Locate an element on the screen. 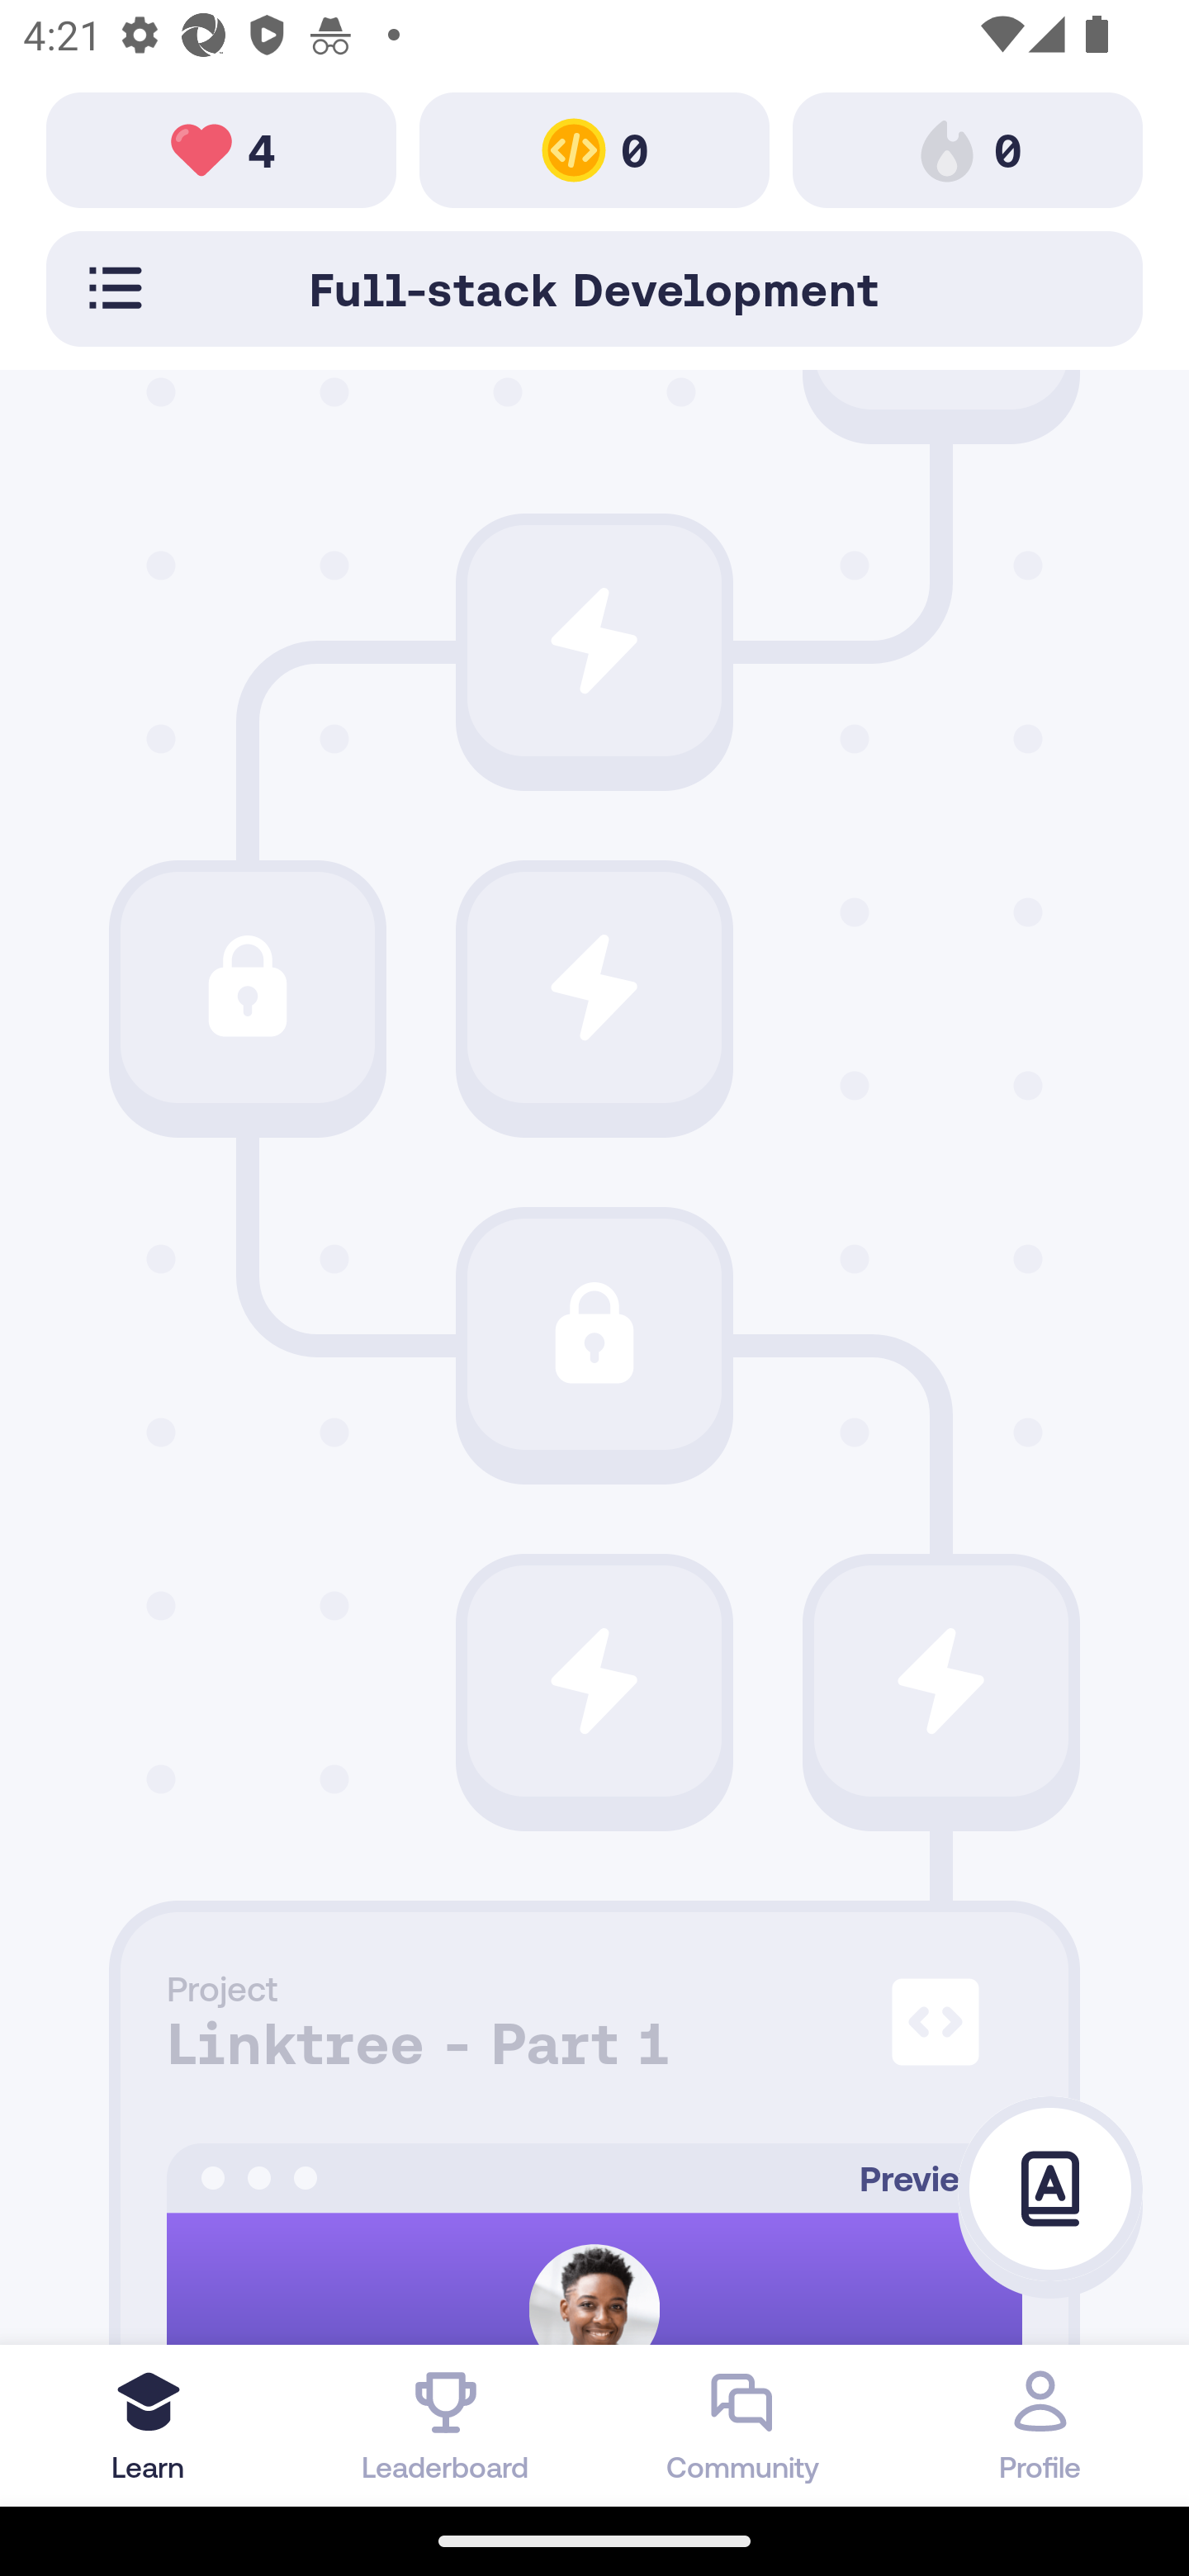 The image size is (1189, 2576). Path Toolbar Image 0 is located at coordinates (594, 149).